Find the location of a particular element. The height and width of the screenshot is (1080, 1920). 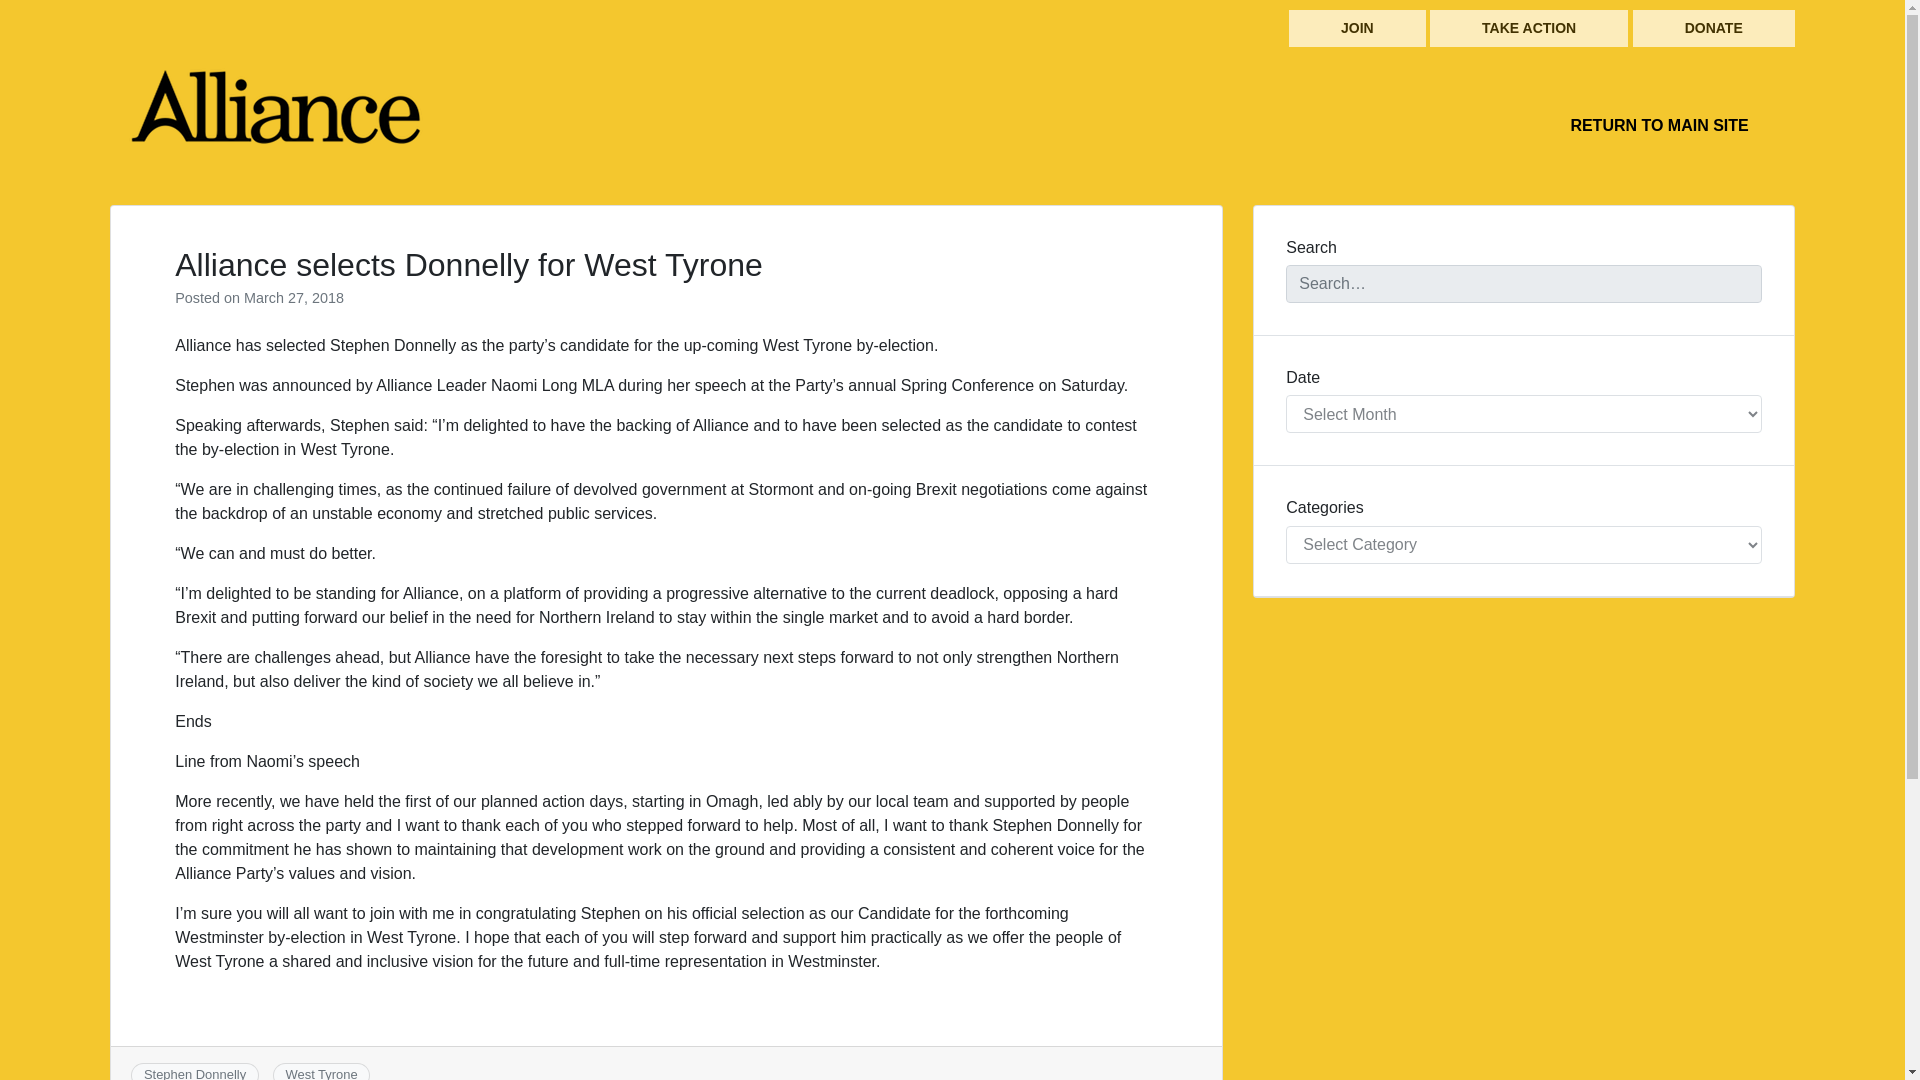

March 27, 2018 is located at coordinates (293, 298).